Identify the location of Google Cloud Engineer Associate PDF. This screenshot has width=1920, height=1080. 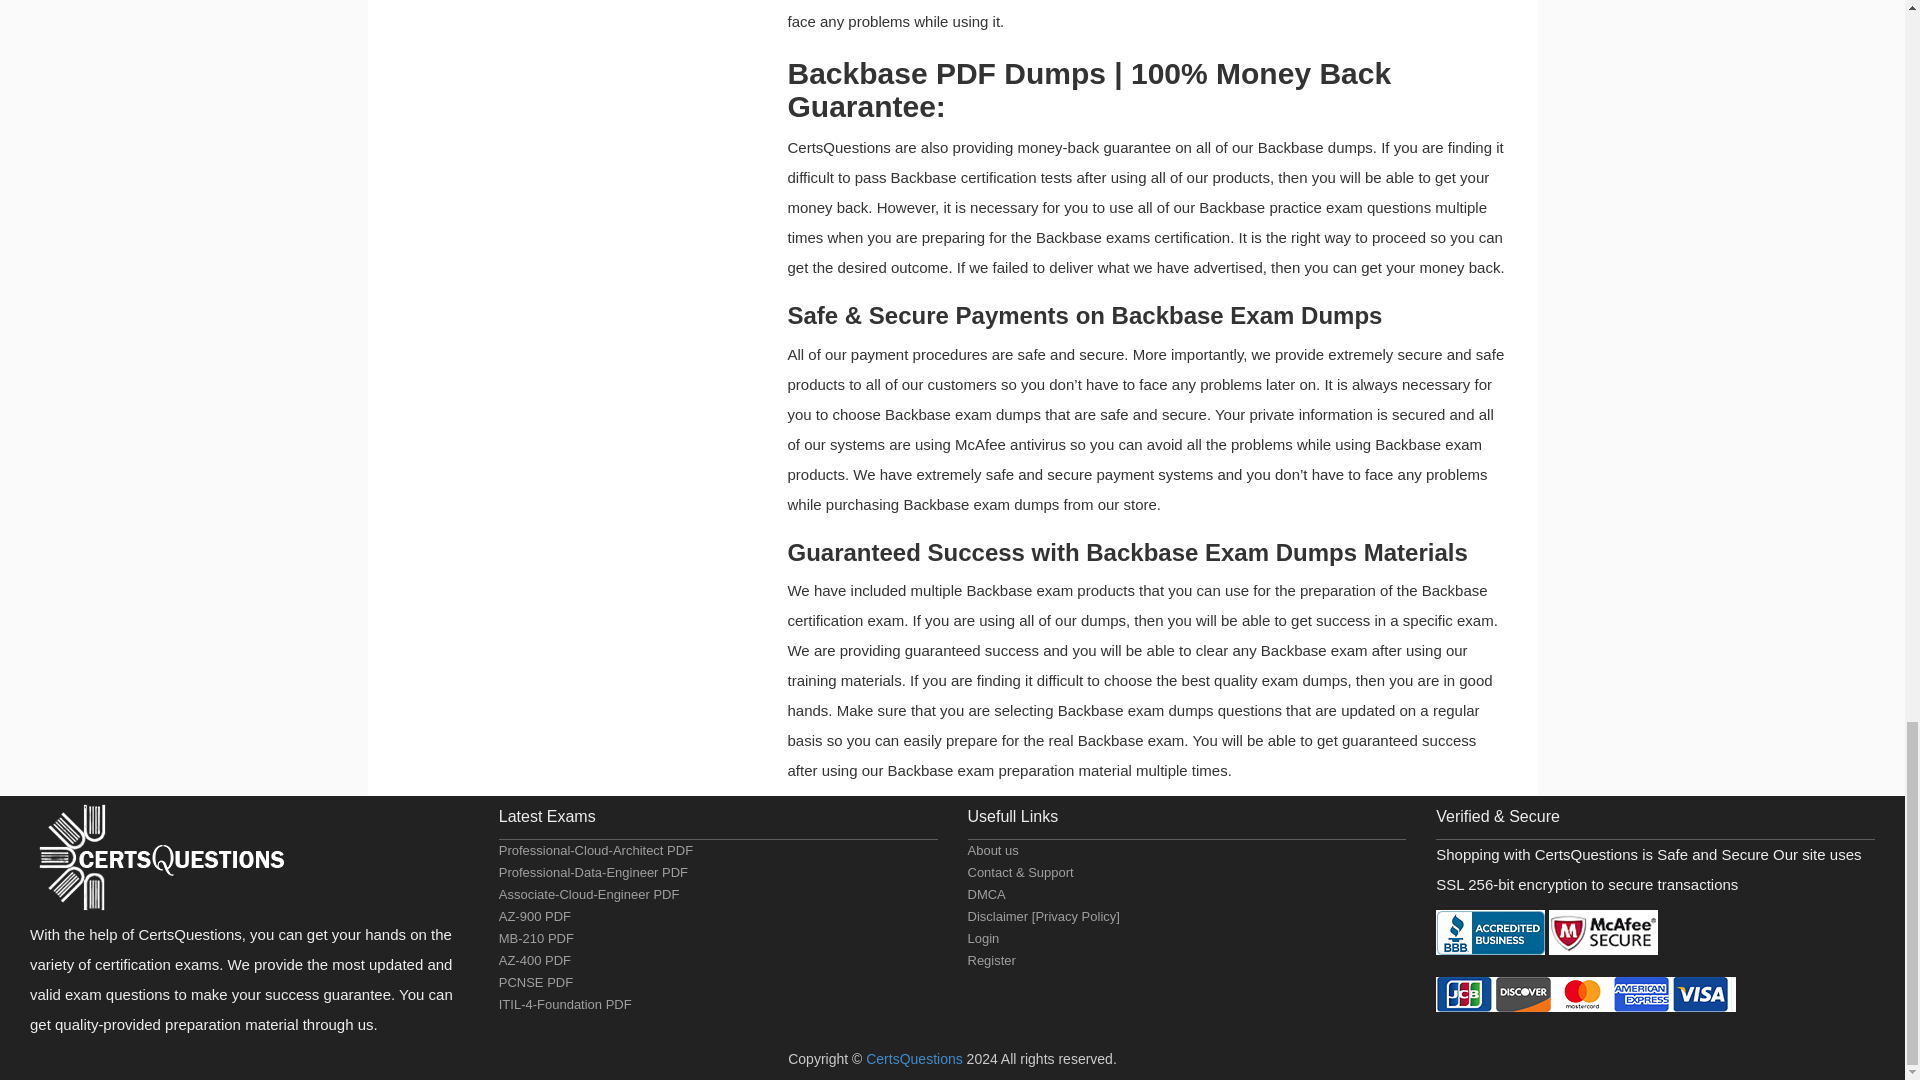
(589, 894).